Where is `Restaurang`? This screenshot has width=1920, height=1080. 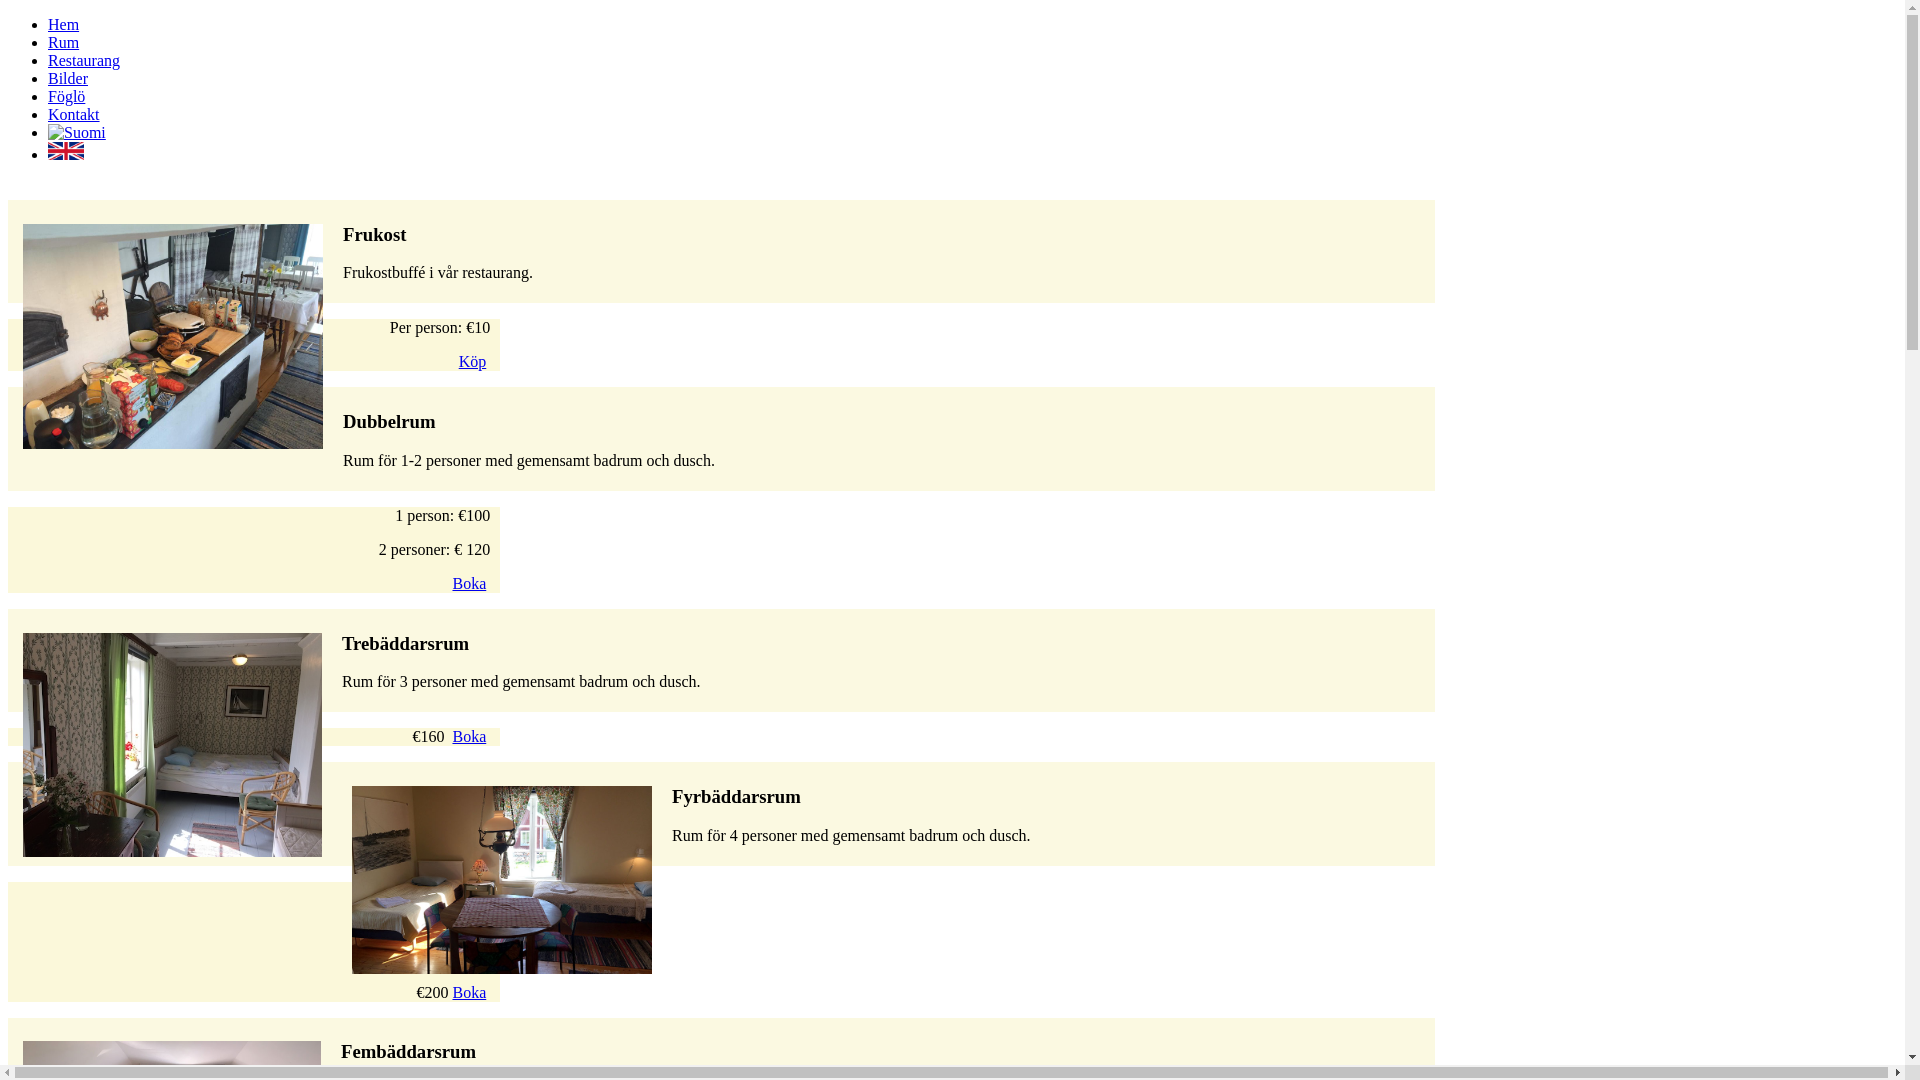 Restaurang is located at coordinates (84, 60).